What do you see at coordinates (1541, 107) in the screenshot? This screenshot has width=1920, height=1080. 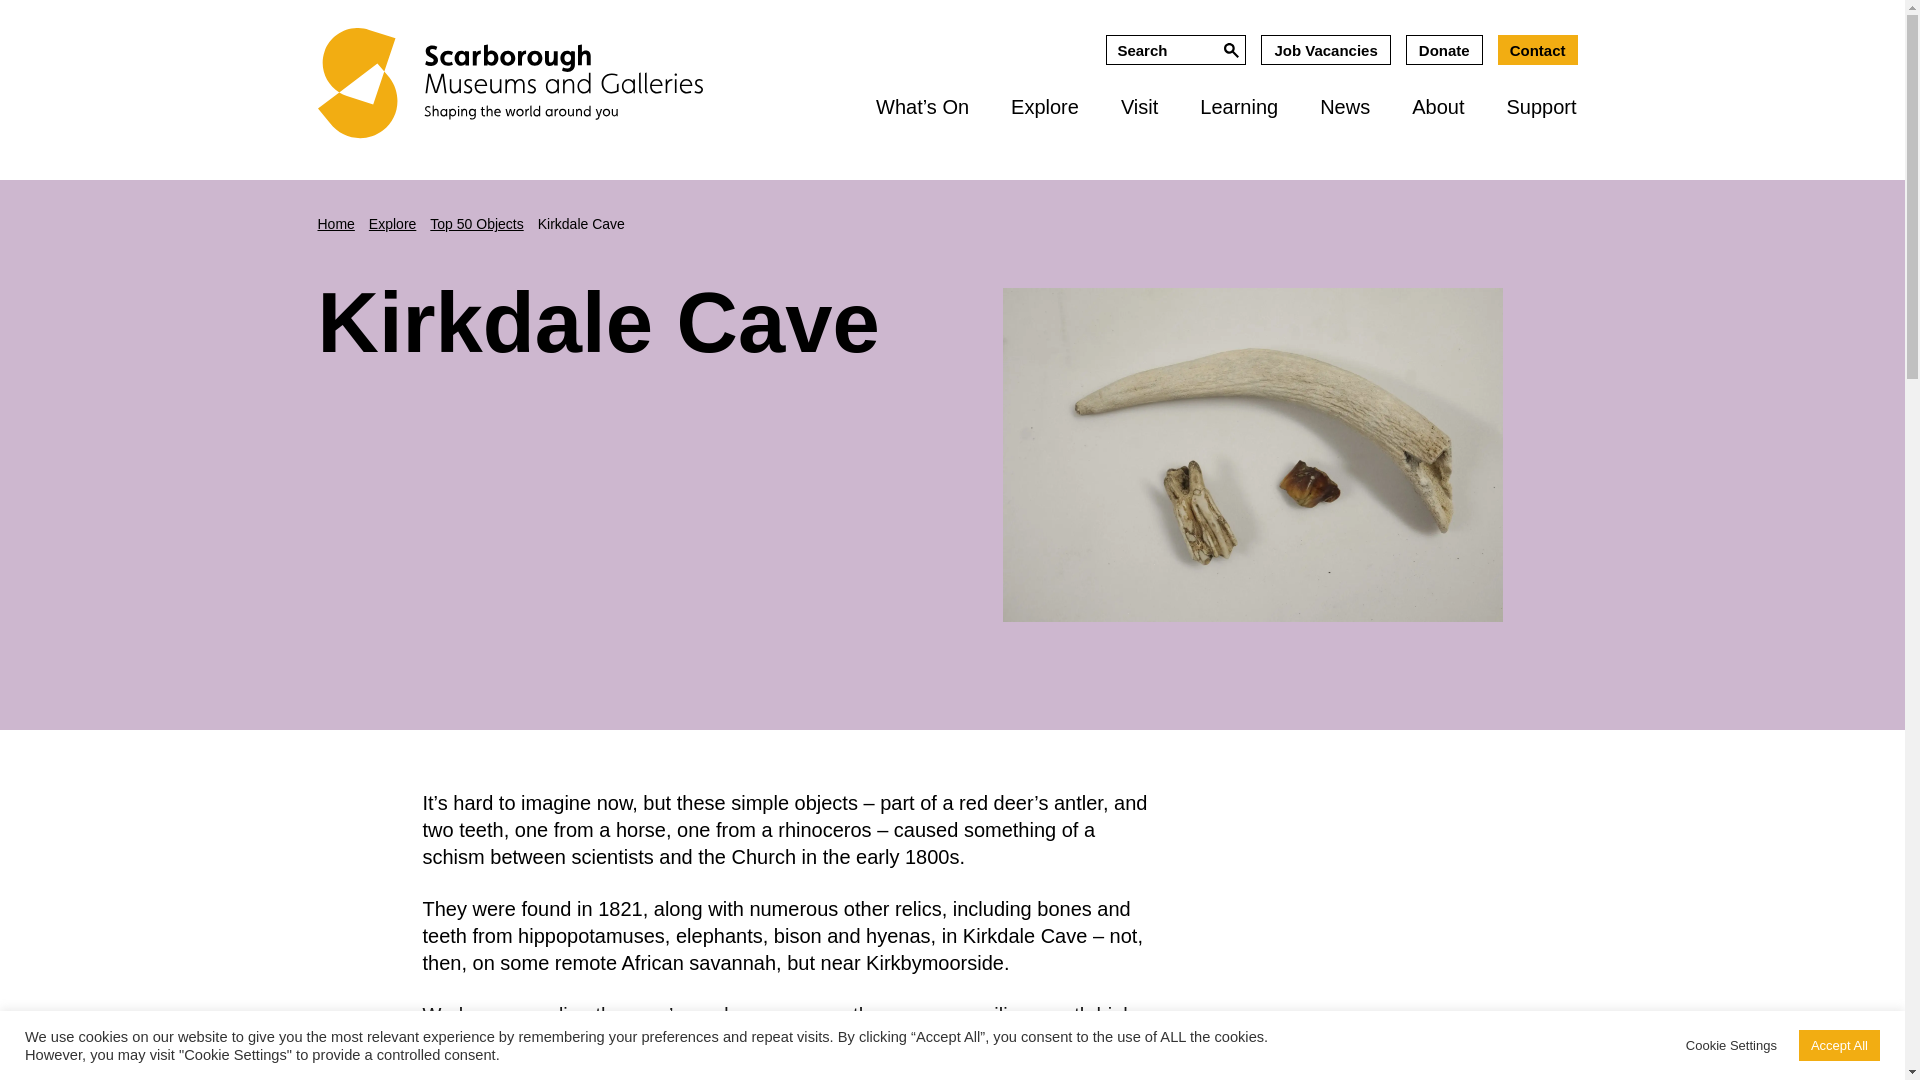 I see `Support` at bounding box center [1541, 107].